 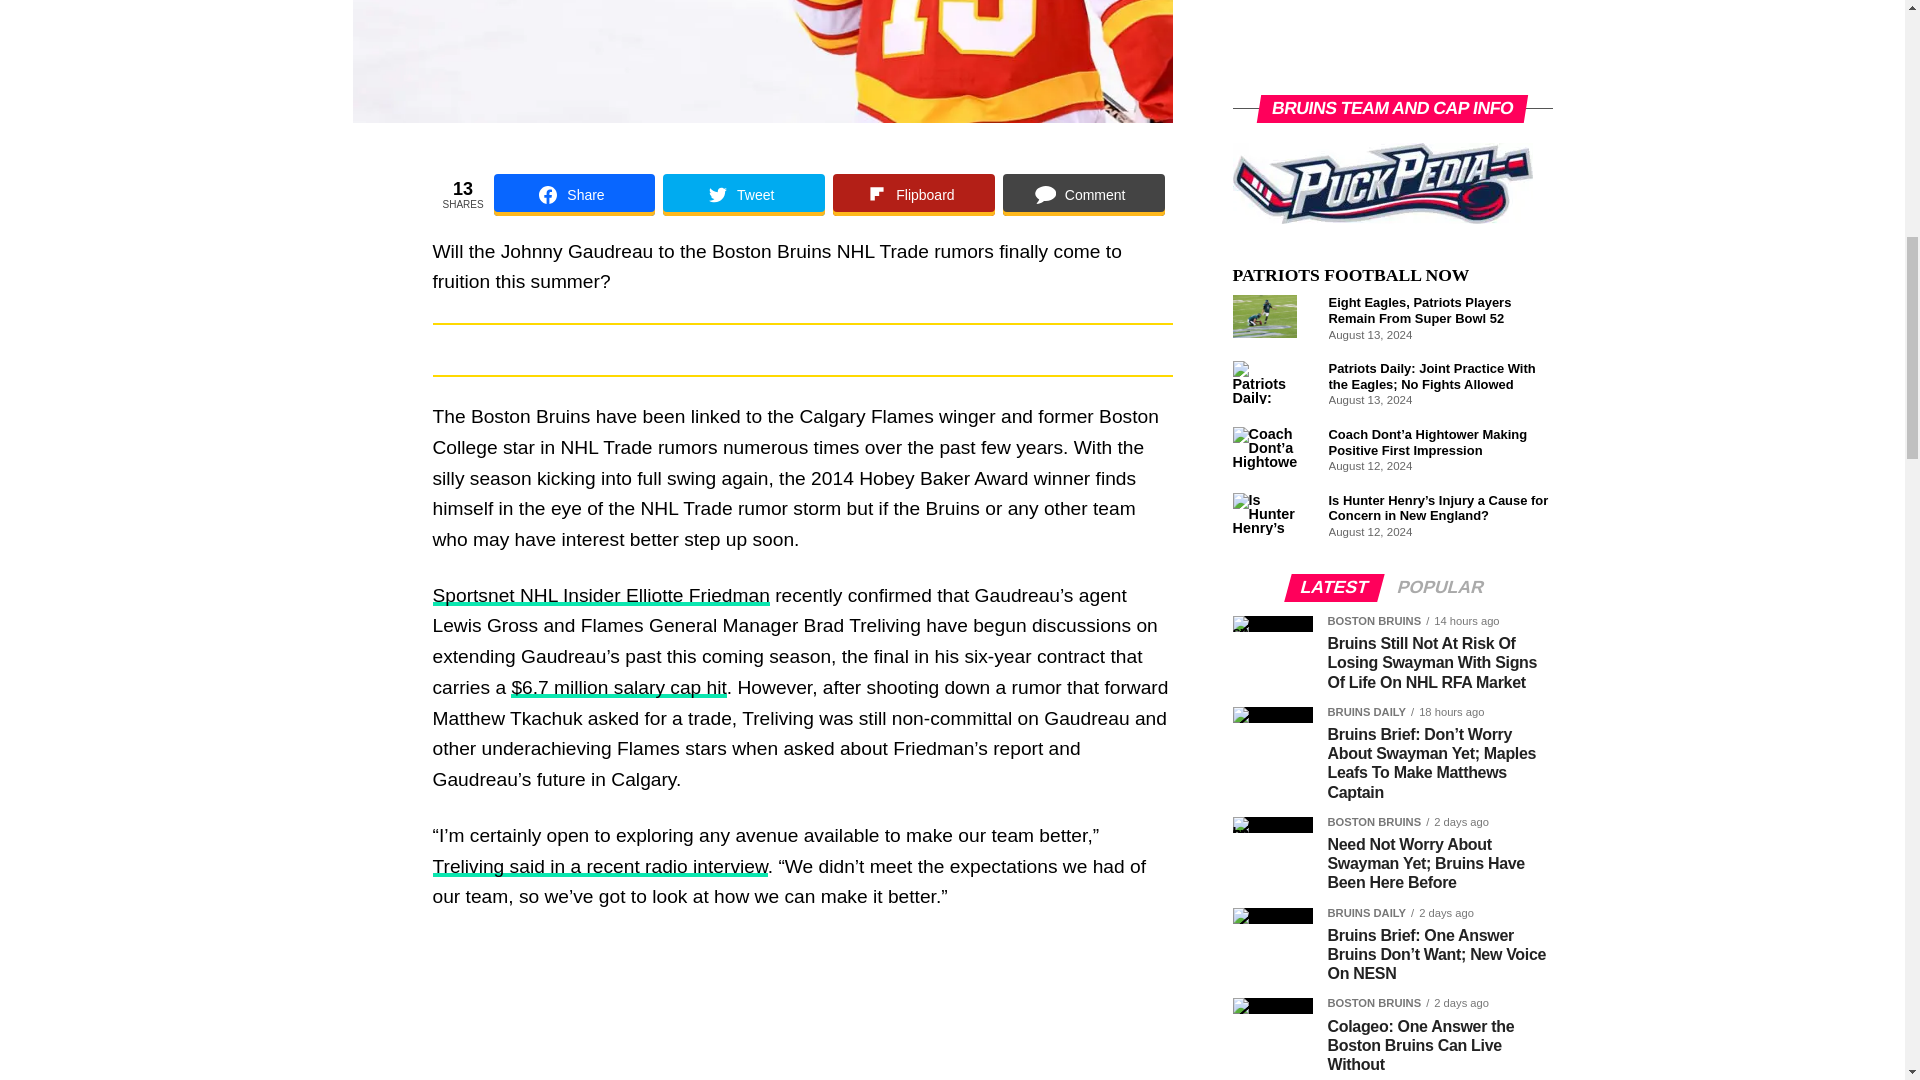 What do you see at coordinates (1084, 194) in the screenshot?
I see `Share on Comment` at bounding box center [1084, 194].